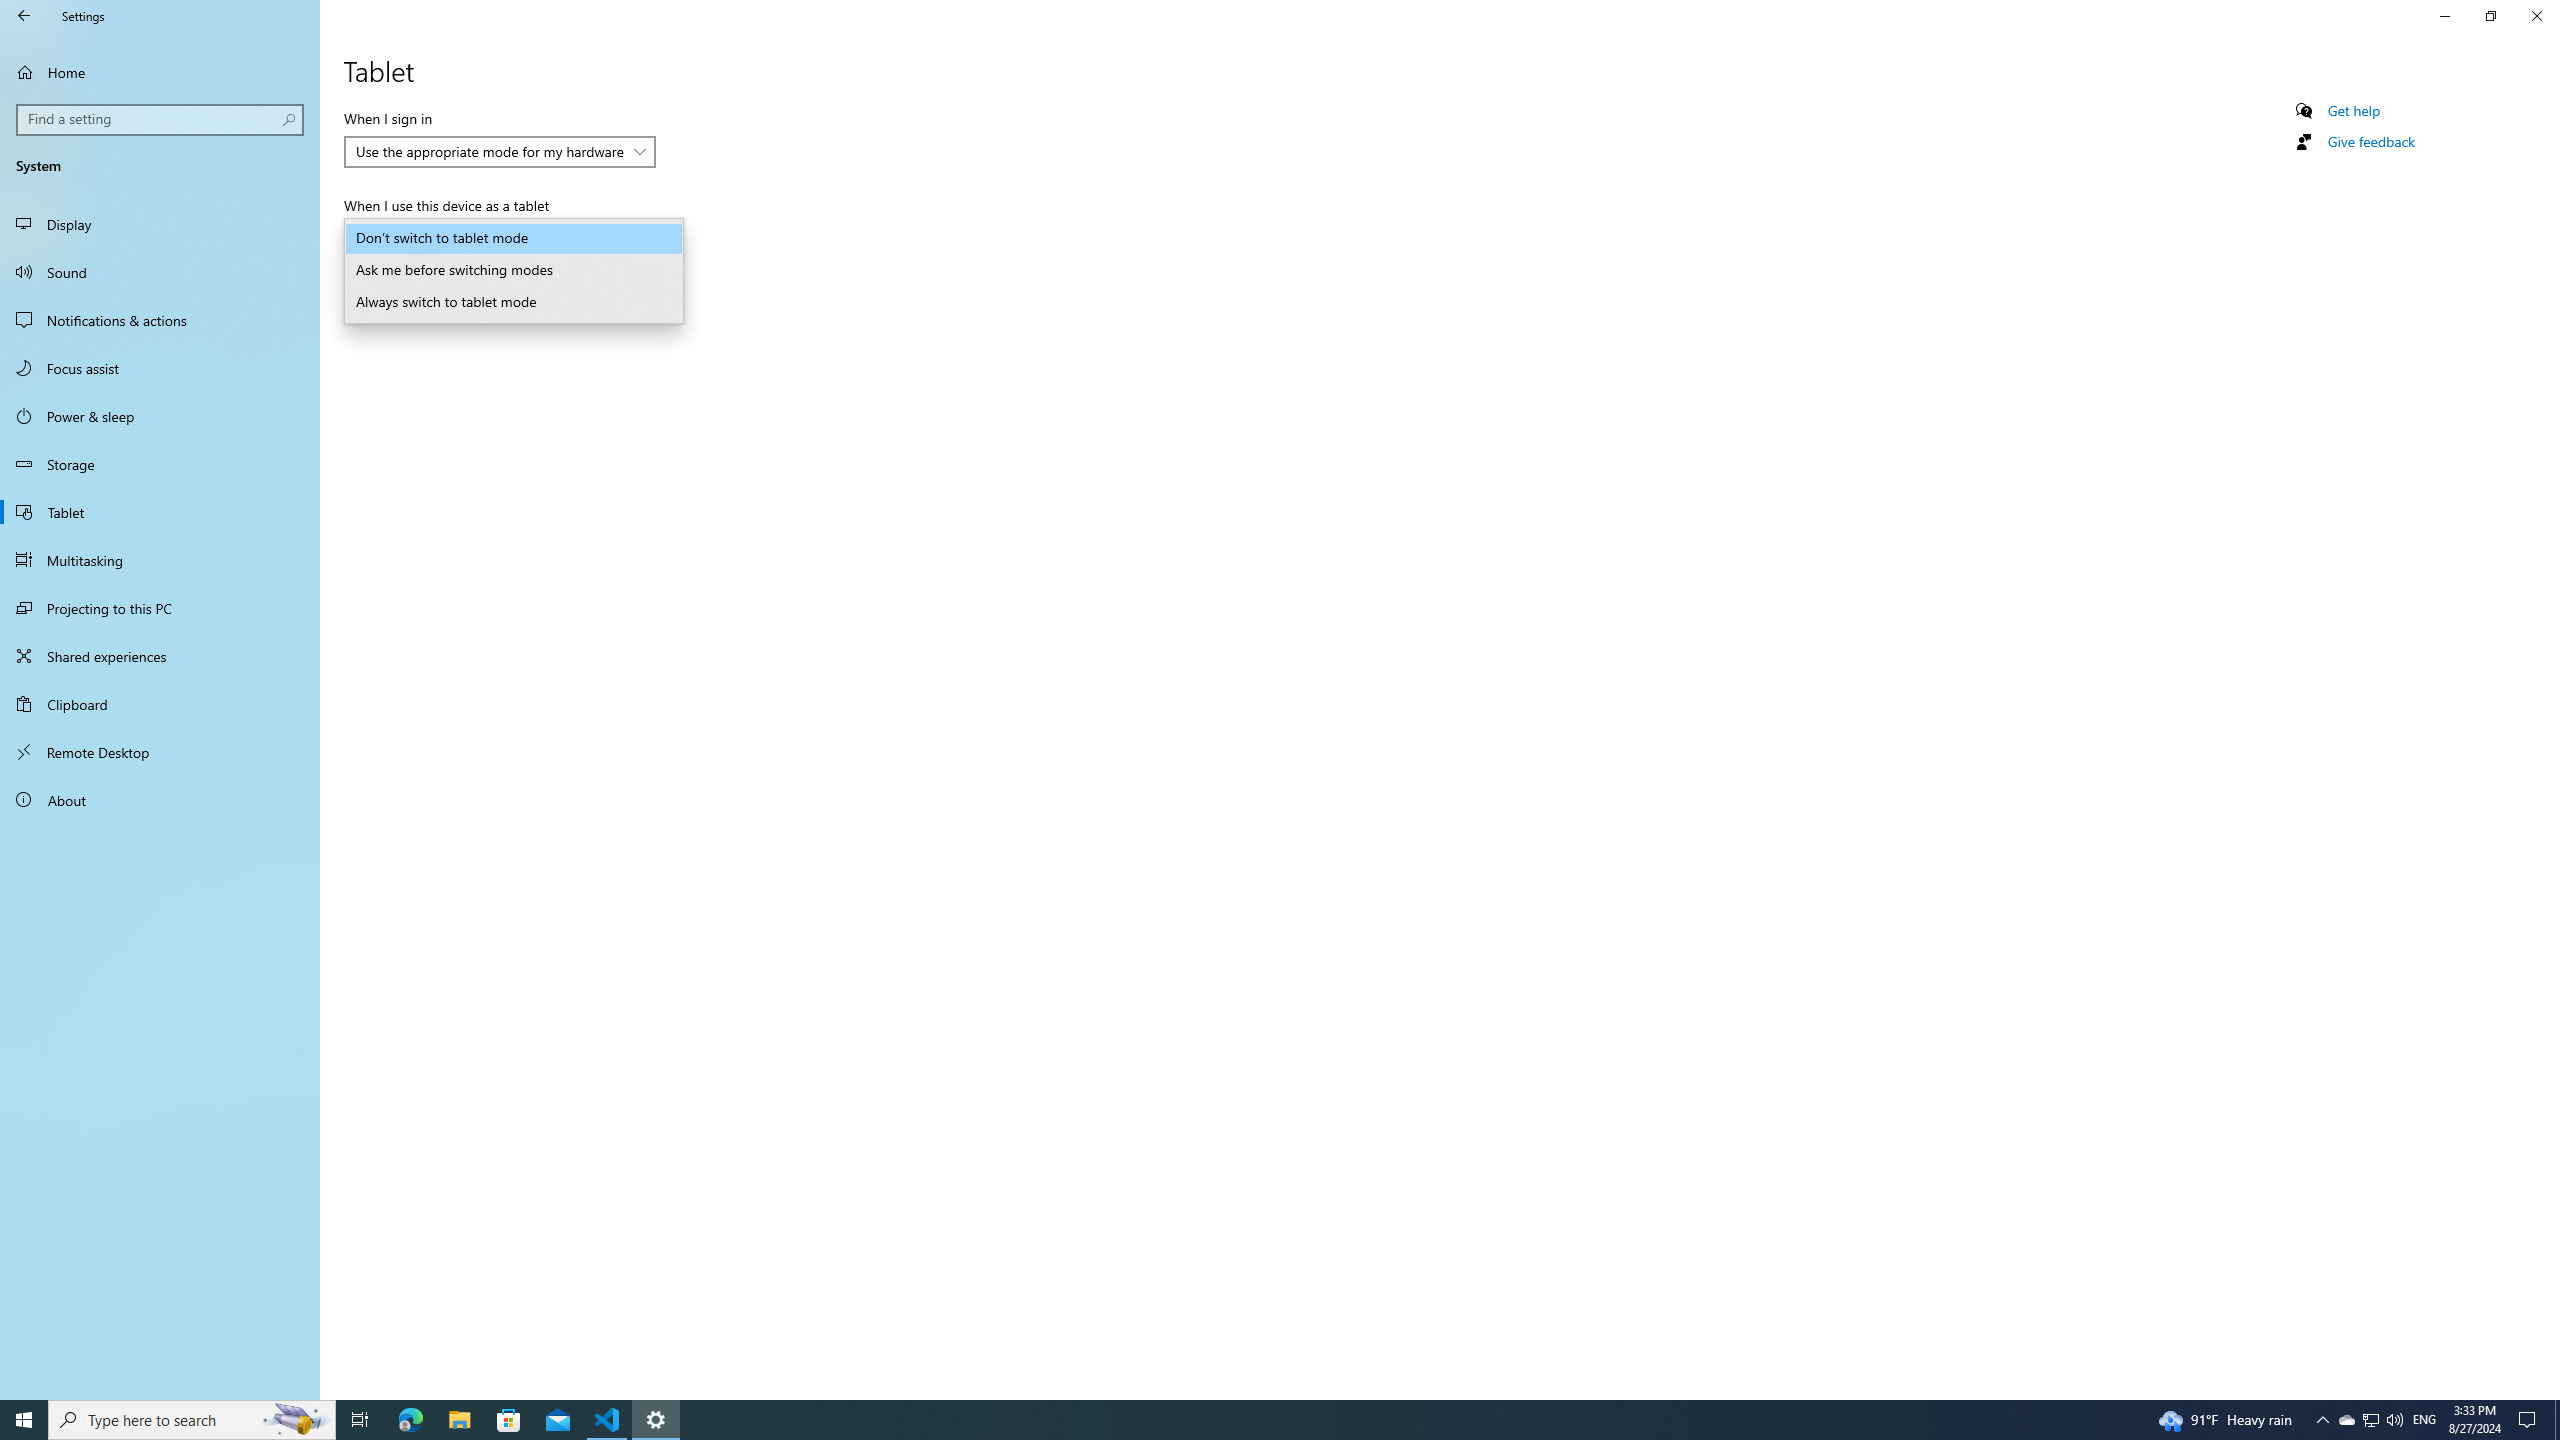 The width and height of the screenshot is (2560, 1440). Describe the element at coordinates (160, 656) in the screenshot. I see `Shared experiences` at that location.